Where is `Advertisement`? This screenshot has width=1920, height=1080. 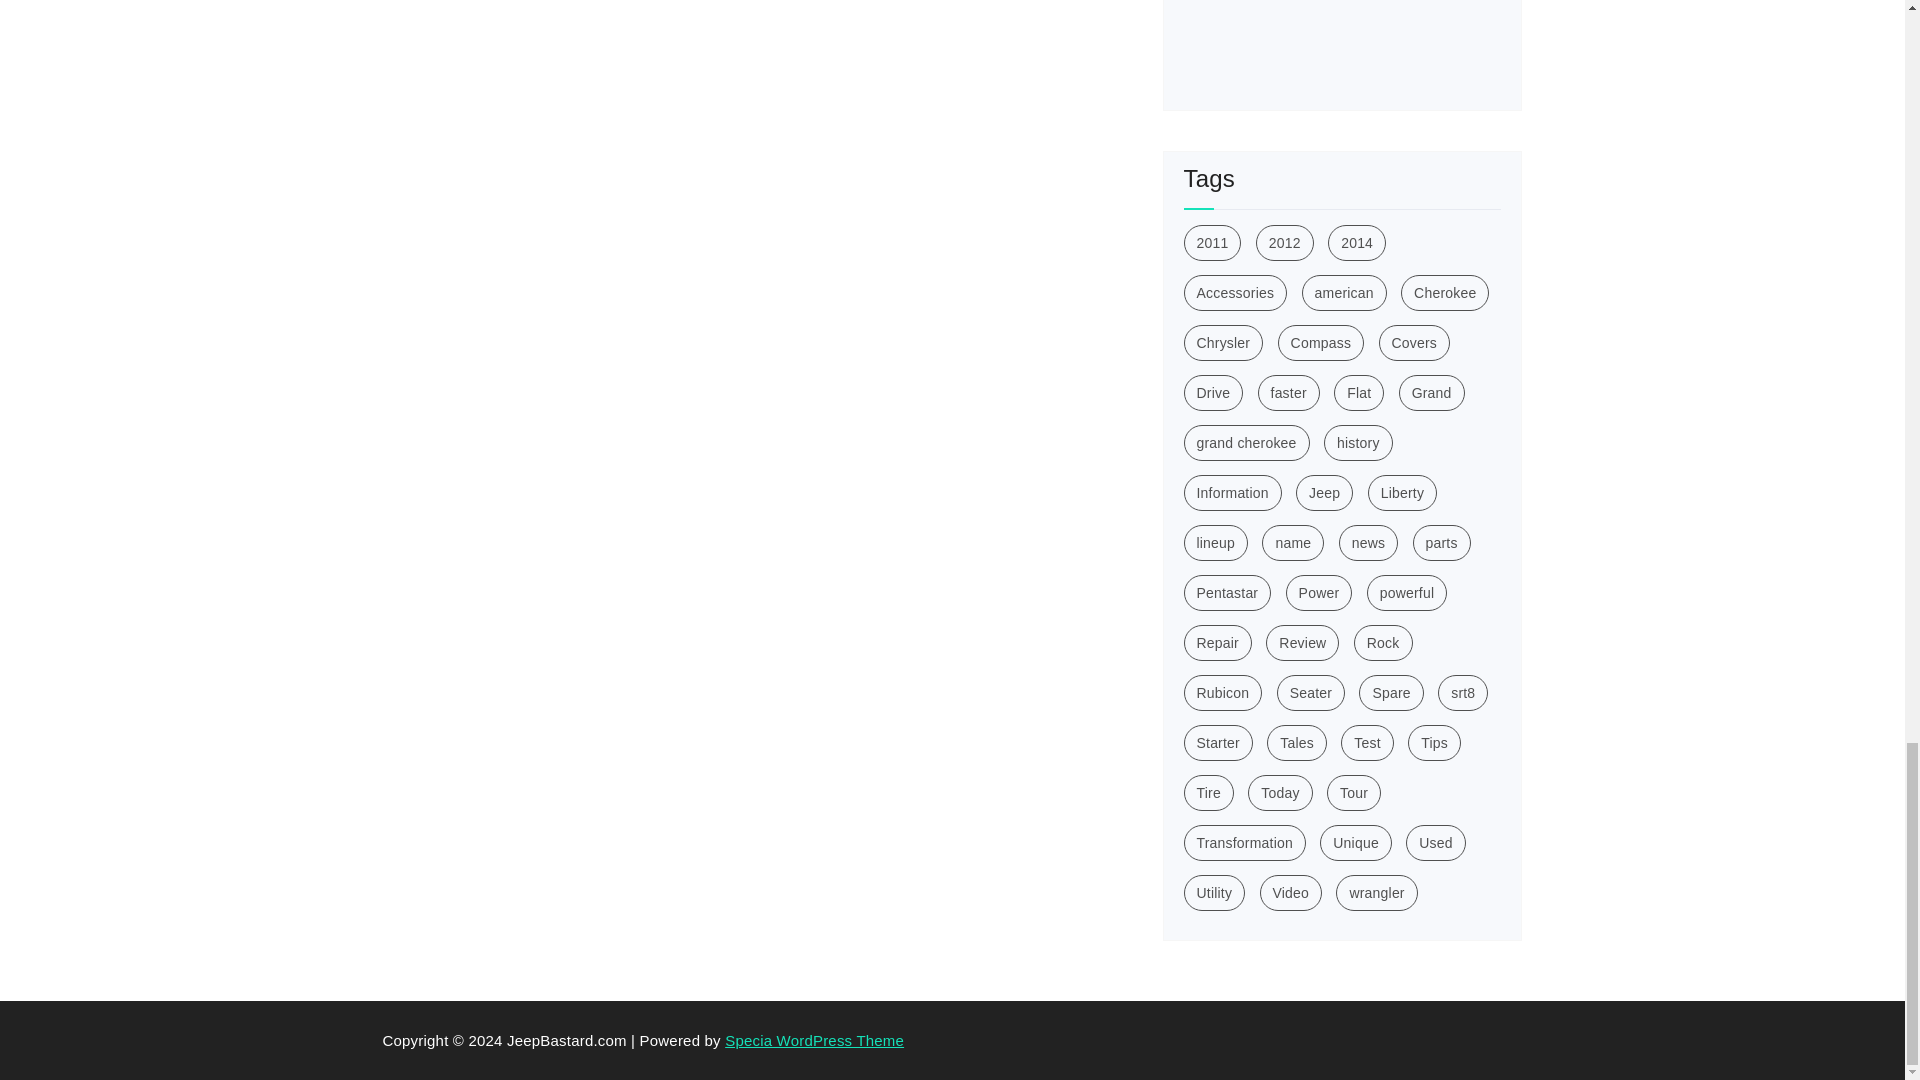 Advertisement is located at coordinates (1336, 44).